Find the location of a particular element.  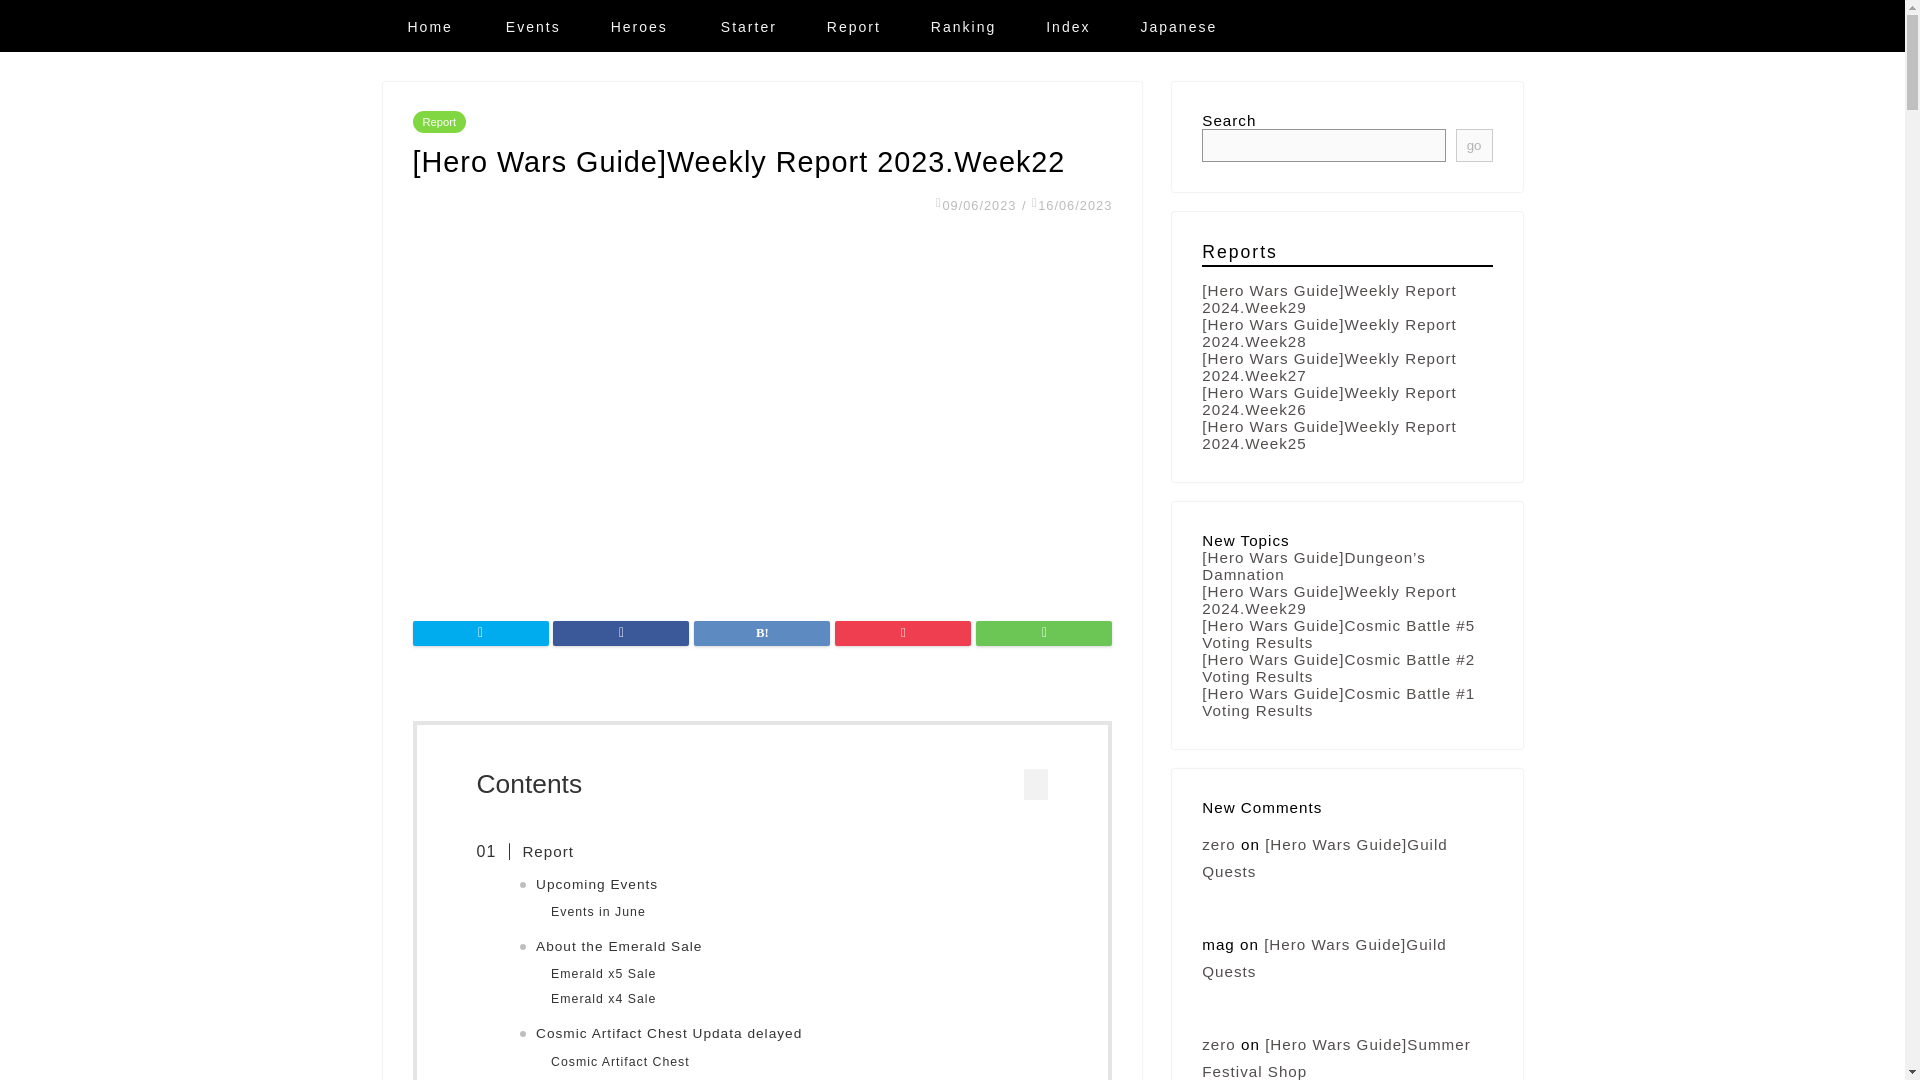

Index is located at coordinates (1068, 36).